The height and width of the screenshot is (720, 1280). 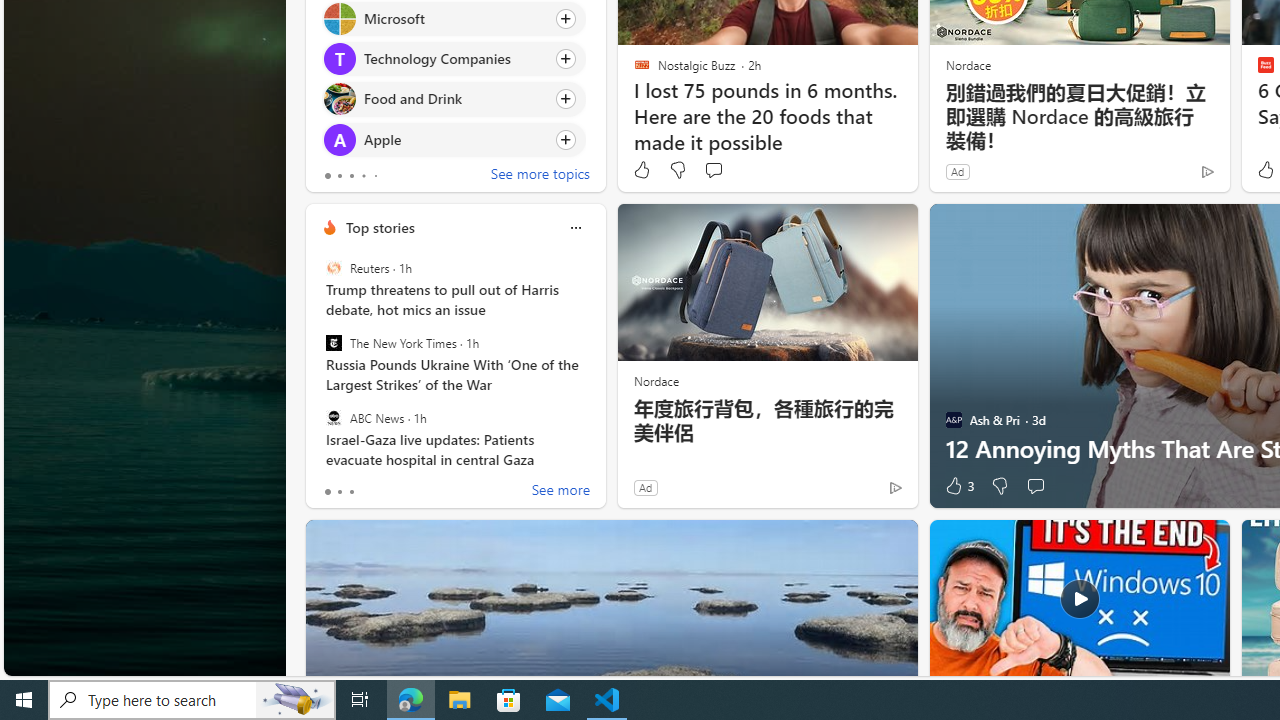 I want to click on Reuters, so click(x=333, y=268).